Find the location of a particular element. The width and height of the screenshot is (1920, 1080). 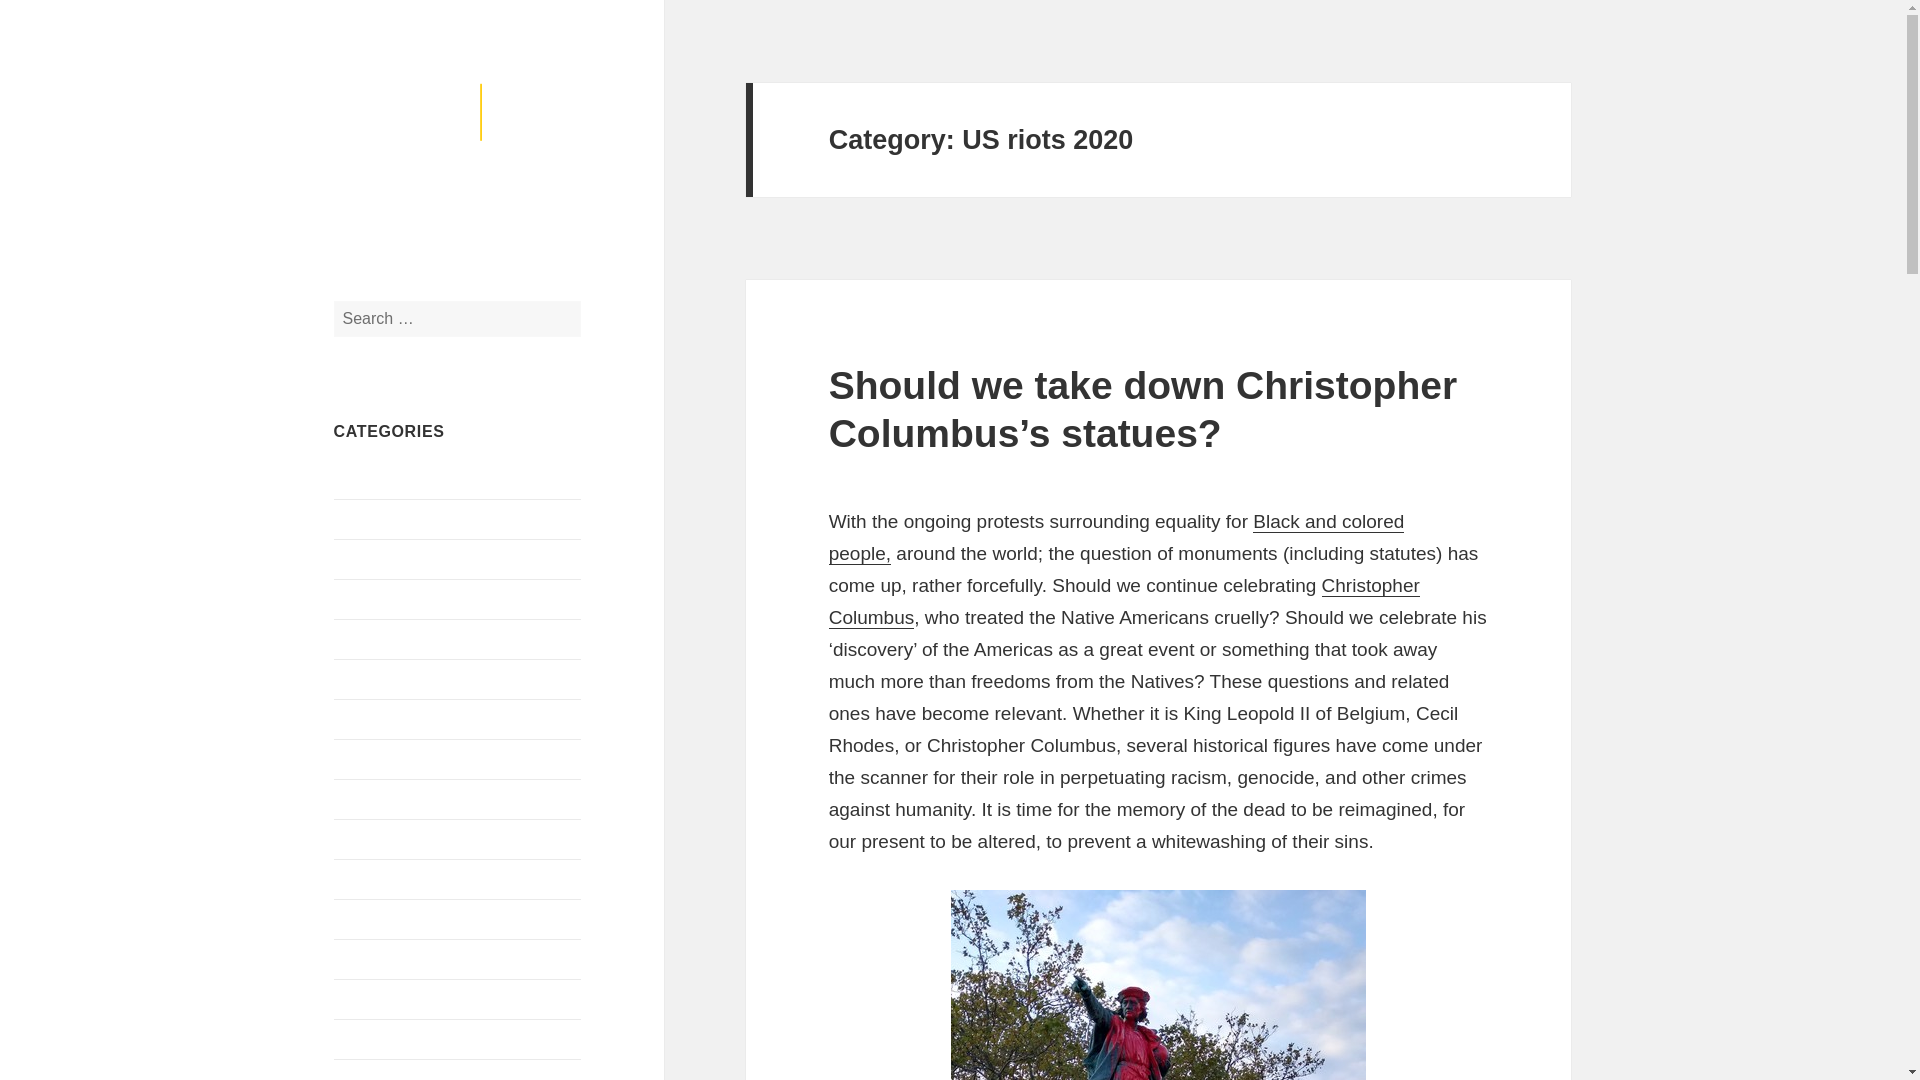

Book Review is located at coordinates (380, 479).